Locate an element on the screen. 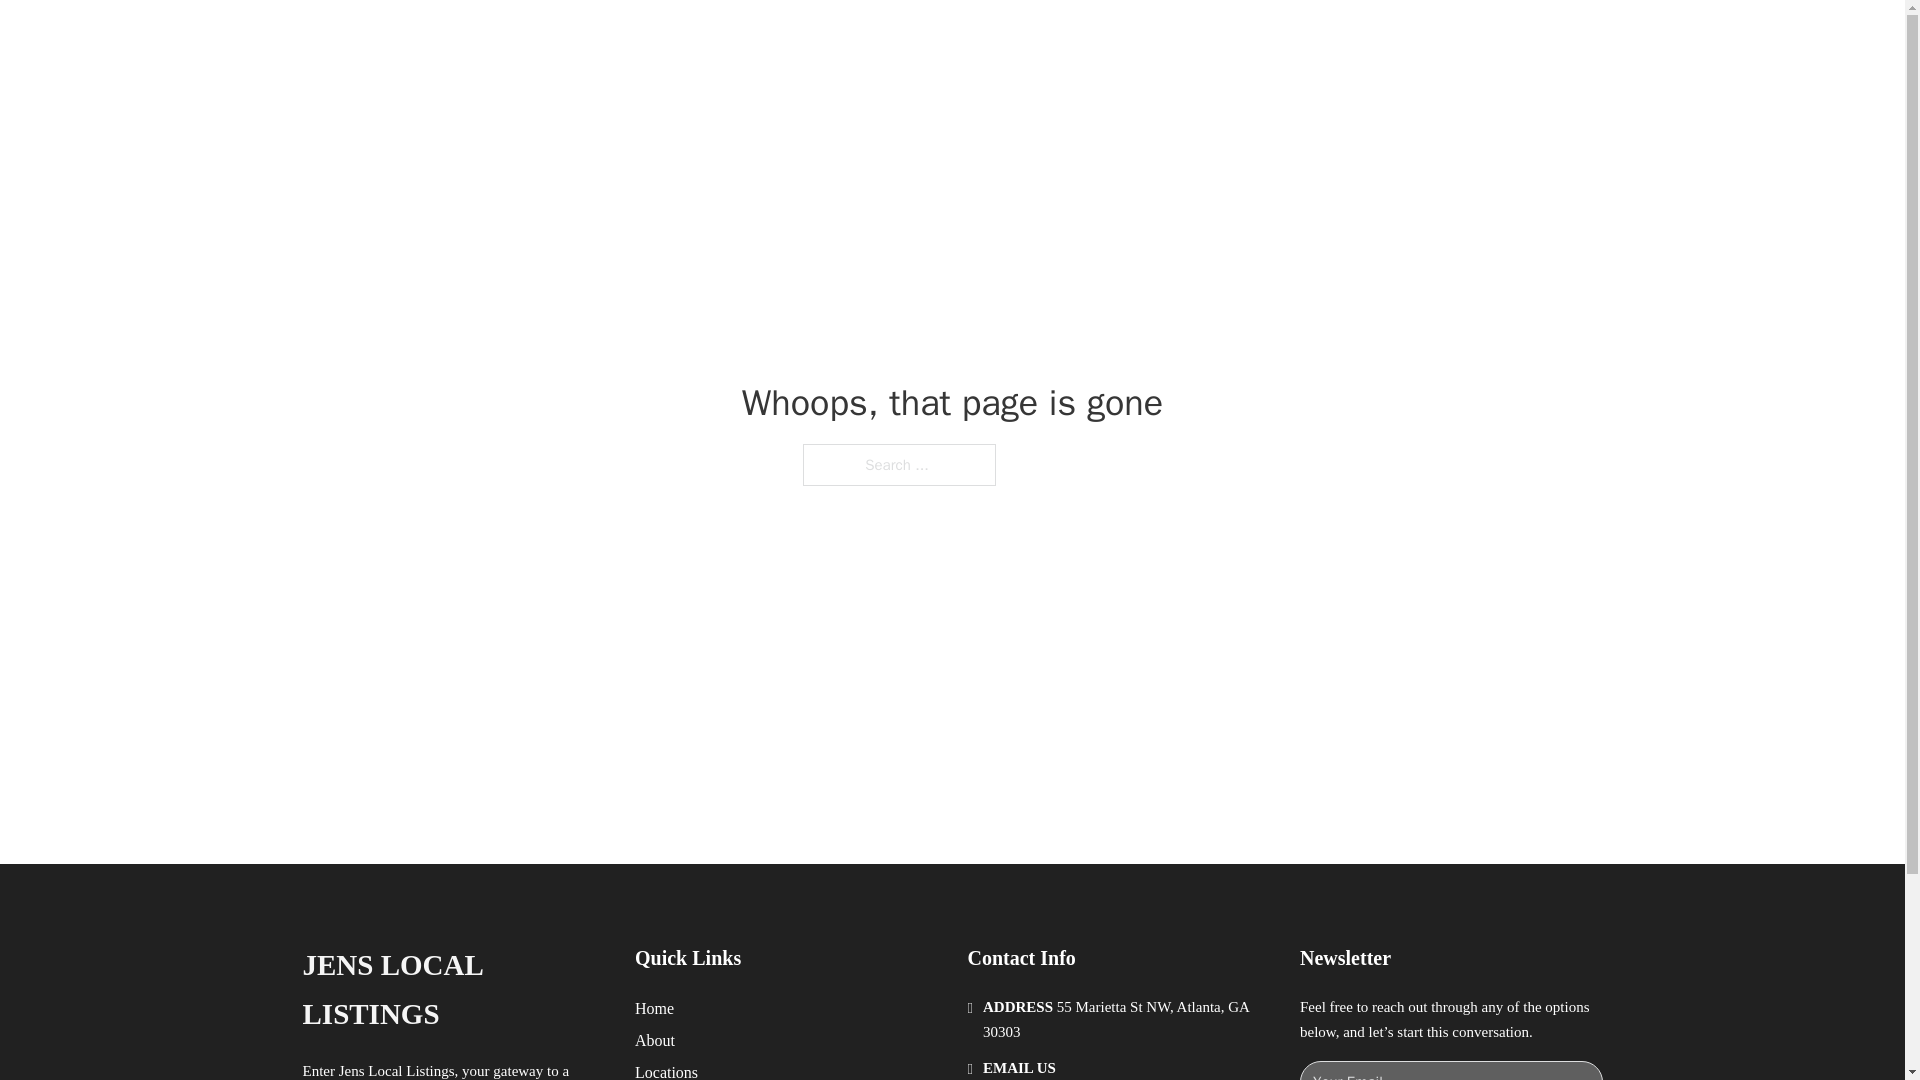 Image resolution: width=1920 pixels, height=1080 pixels. Locations is located at coordinates (666, 1070).